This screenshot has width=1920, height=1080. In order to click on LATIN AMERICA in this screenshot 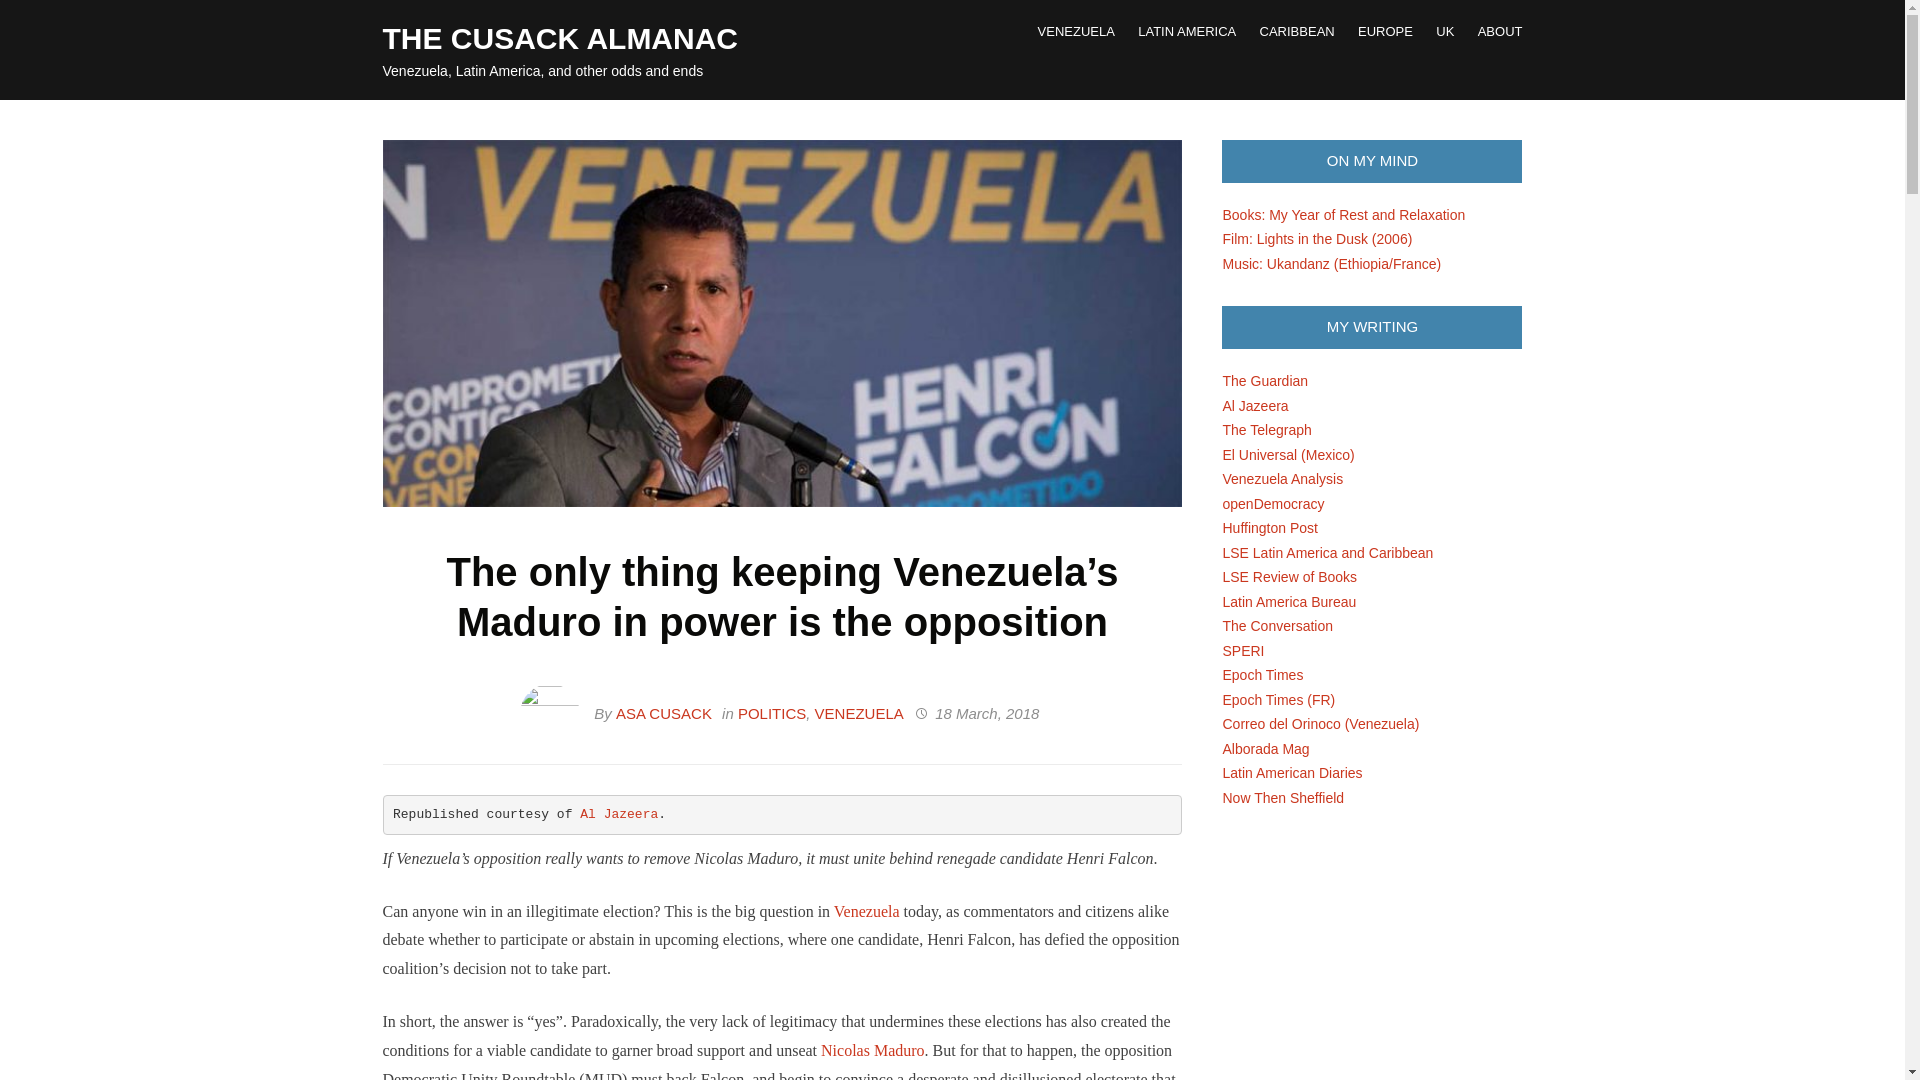, I will do `click(1187, 32)`.